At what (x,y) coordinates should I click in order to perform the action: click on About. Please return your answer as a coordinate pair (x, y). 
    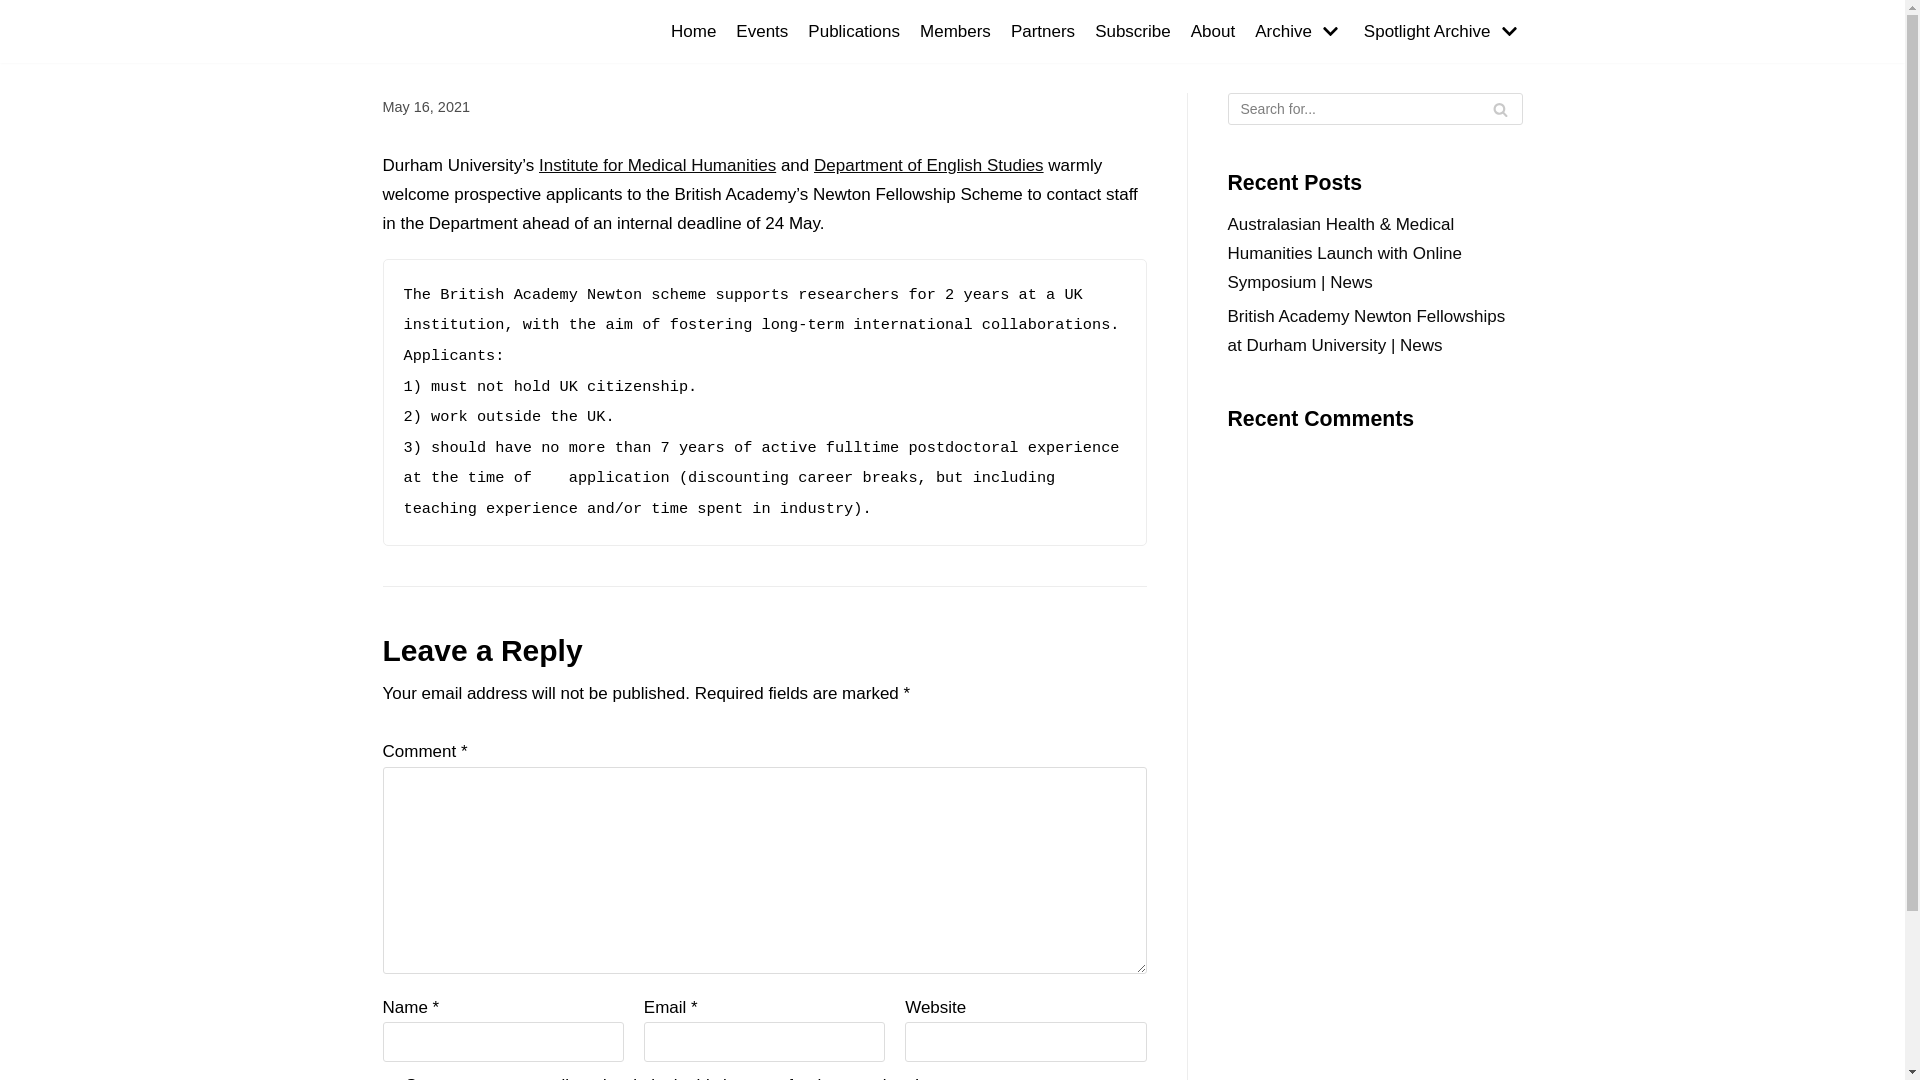
    Looking at the image, I should click on (1213, 32).